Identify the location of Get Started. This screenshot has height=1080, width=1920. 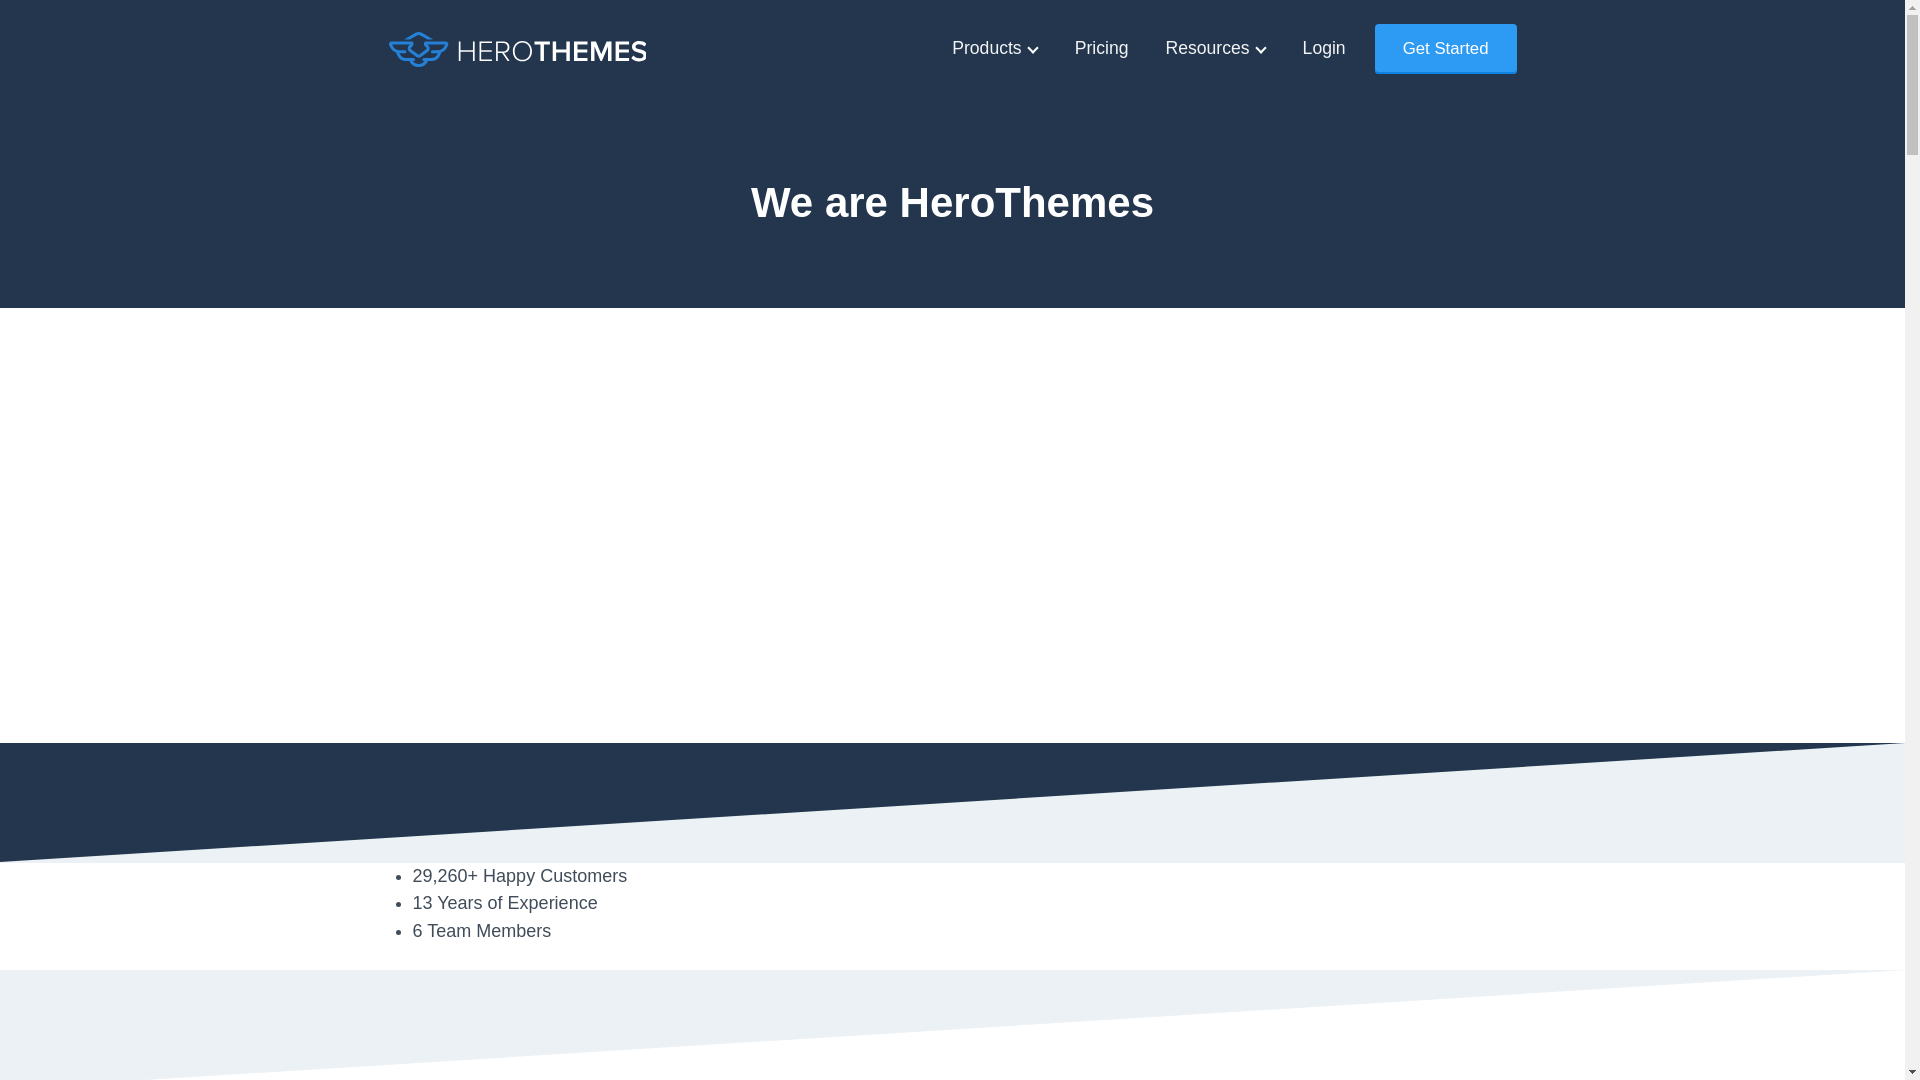
(1445, 48).